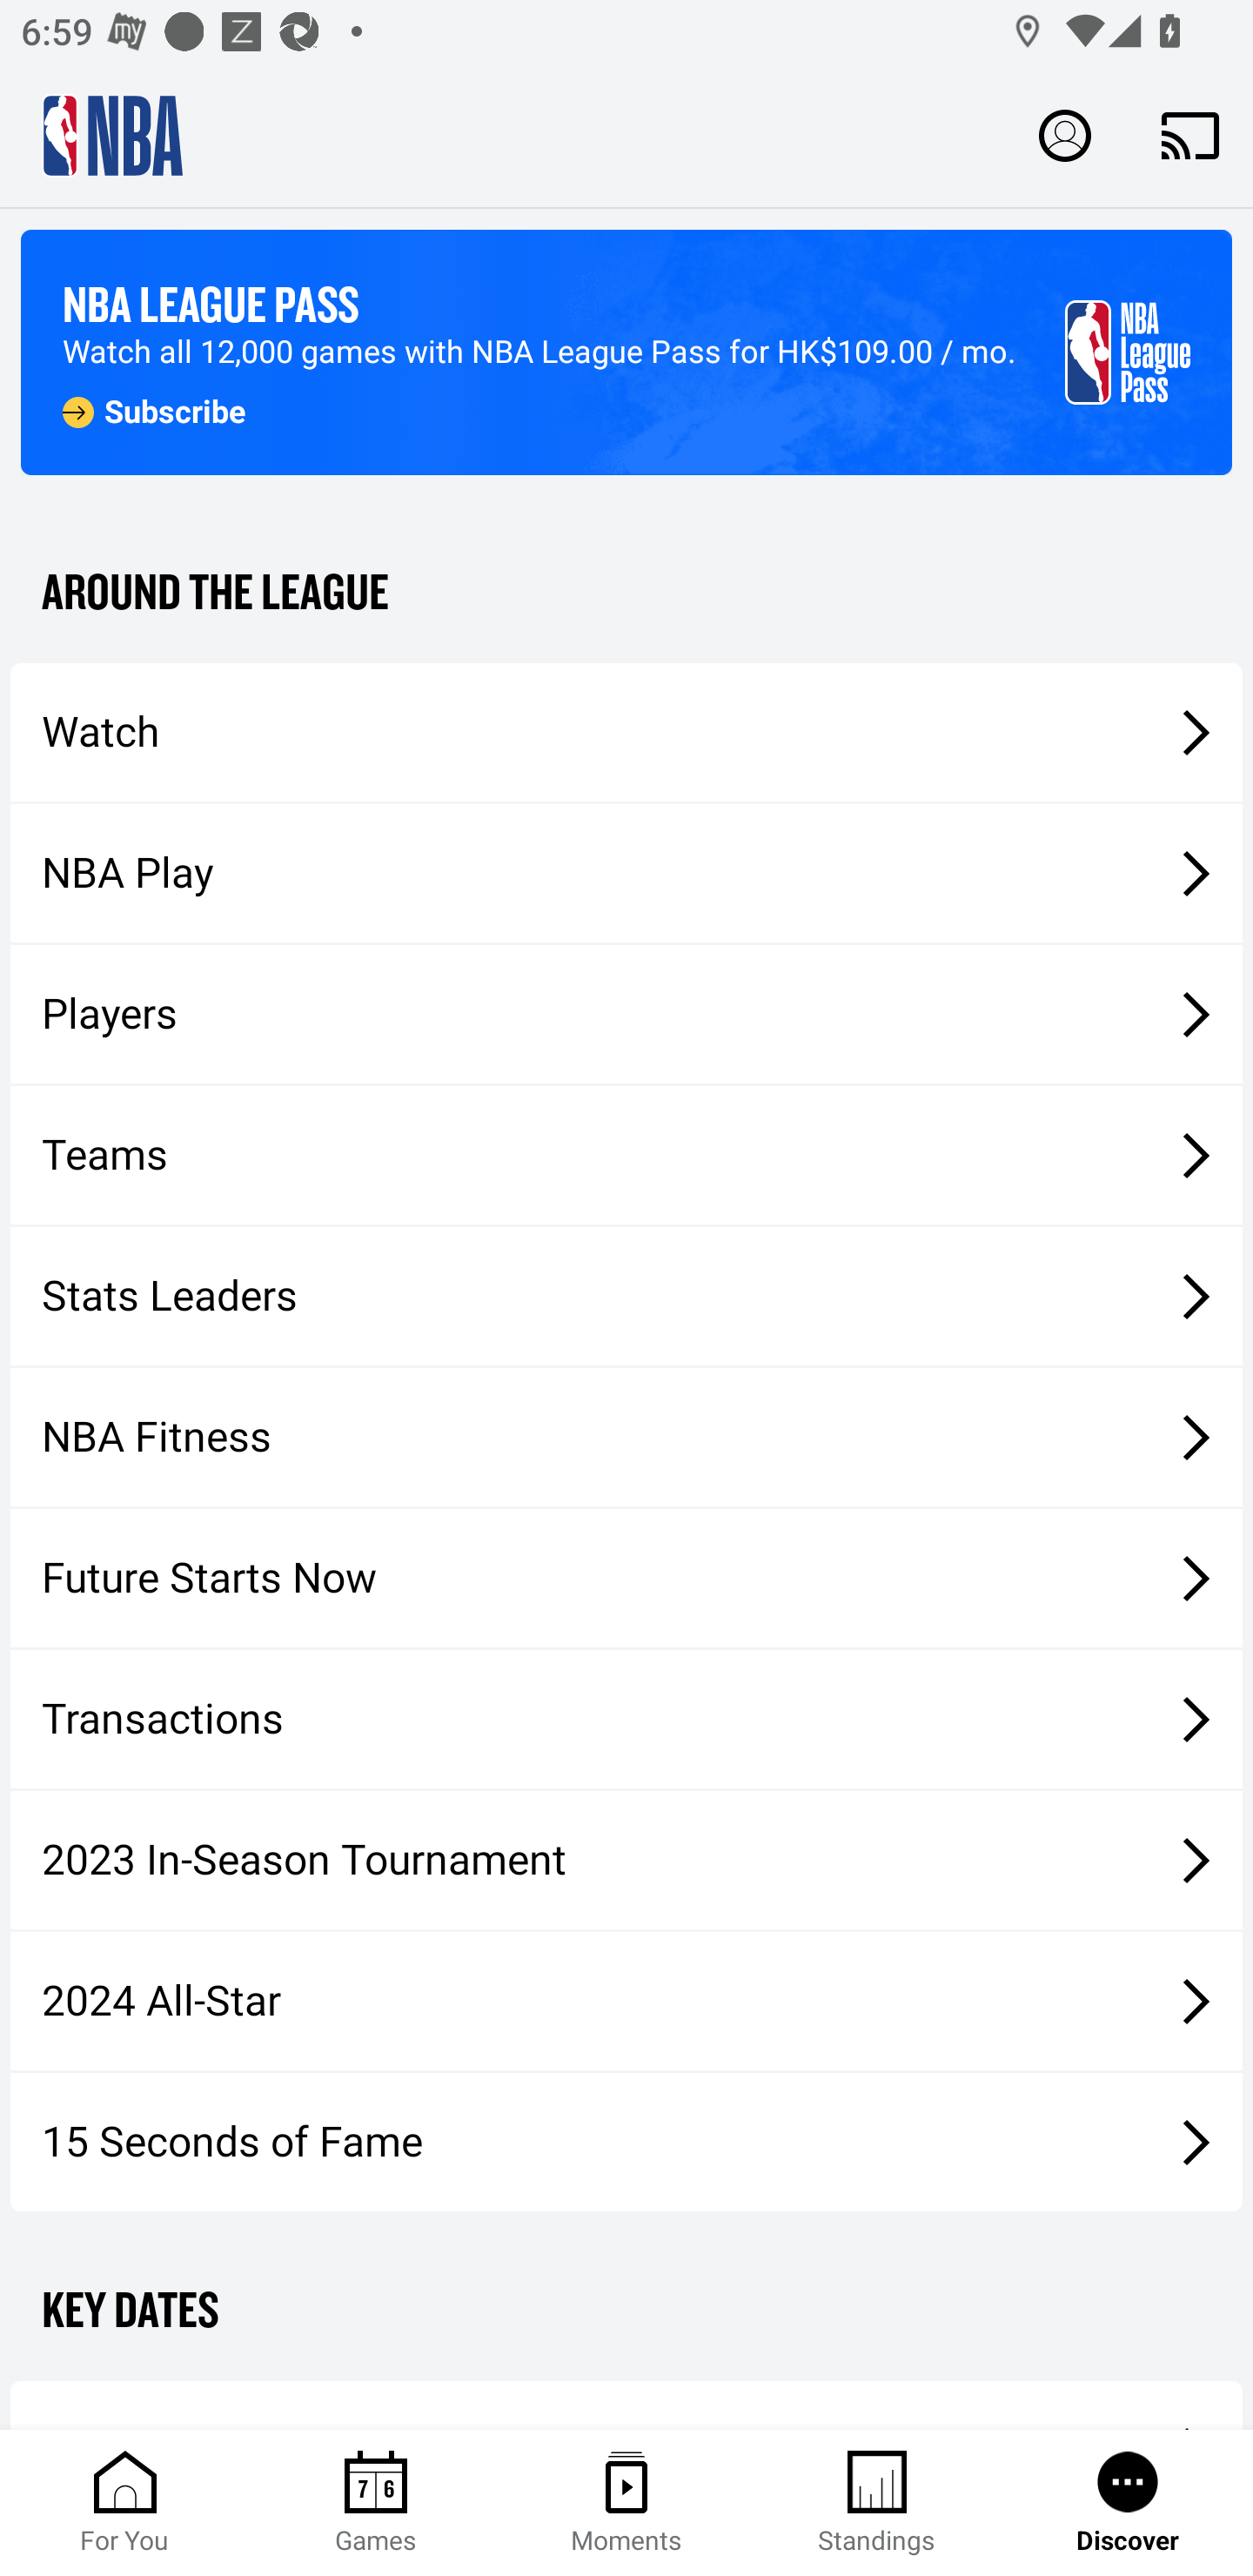 The image size is (1253, 2576). What do you see at coordinates (1190, 135) in the screenshot?
I see `Cast. Disconnected` at bounding box center [1190, 135].